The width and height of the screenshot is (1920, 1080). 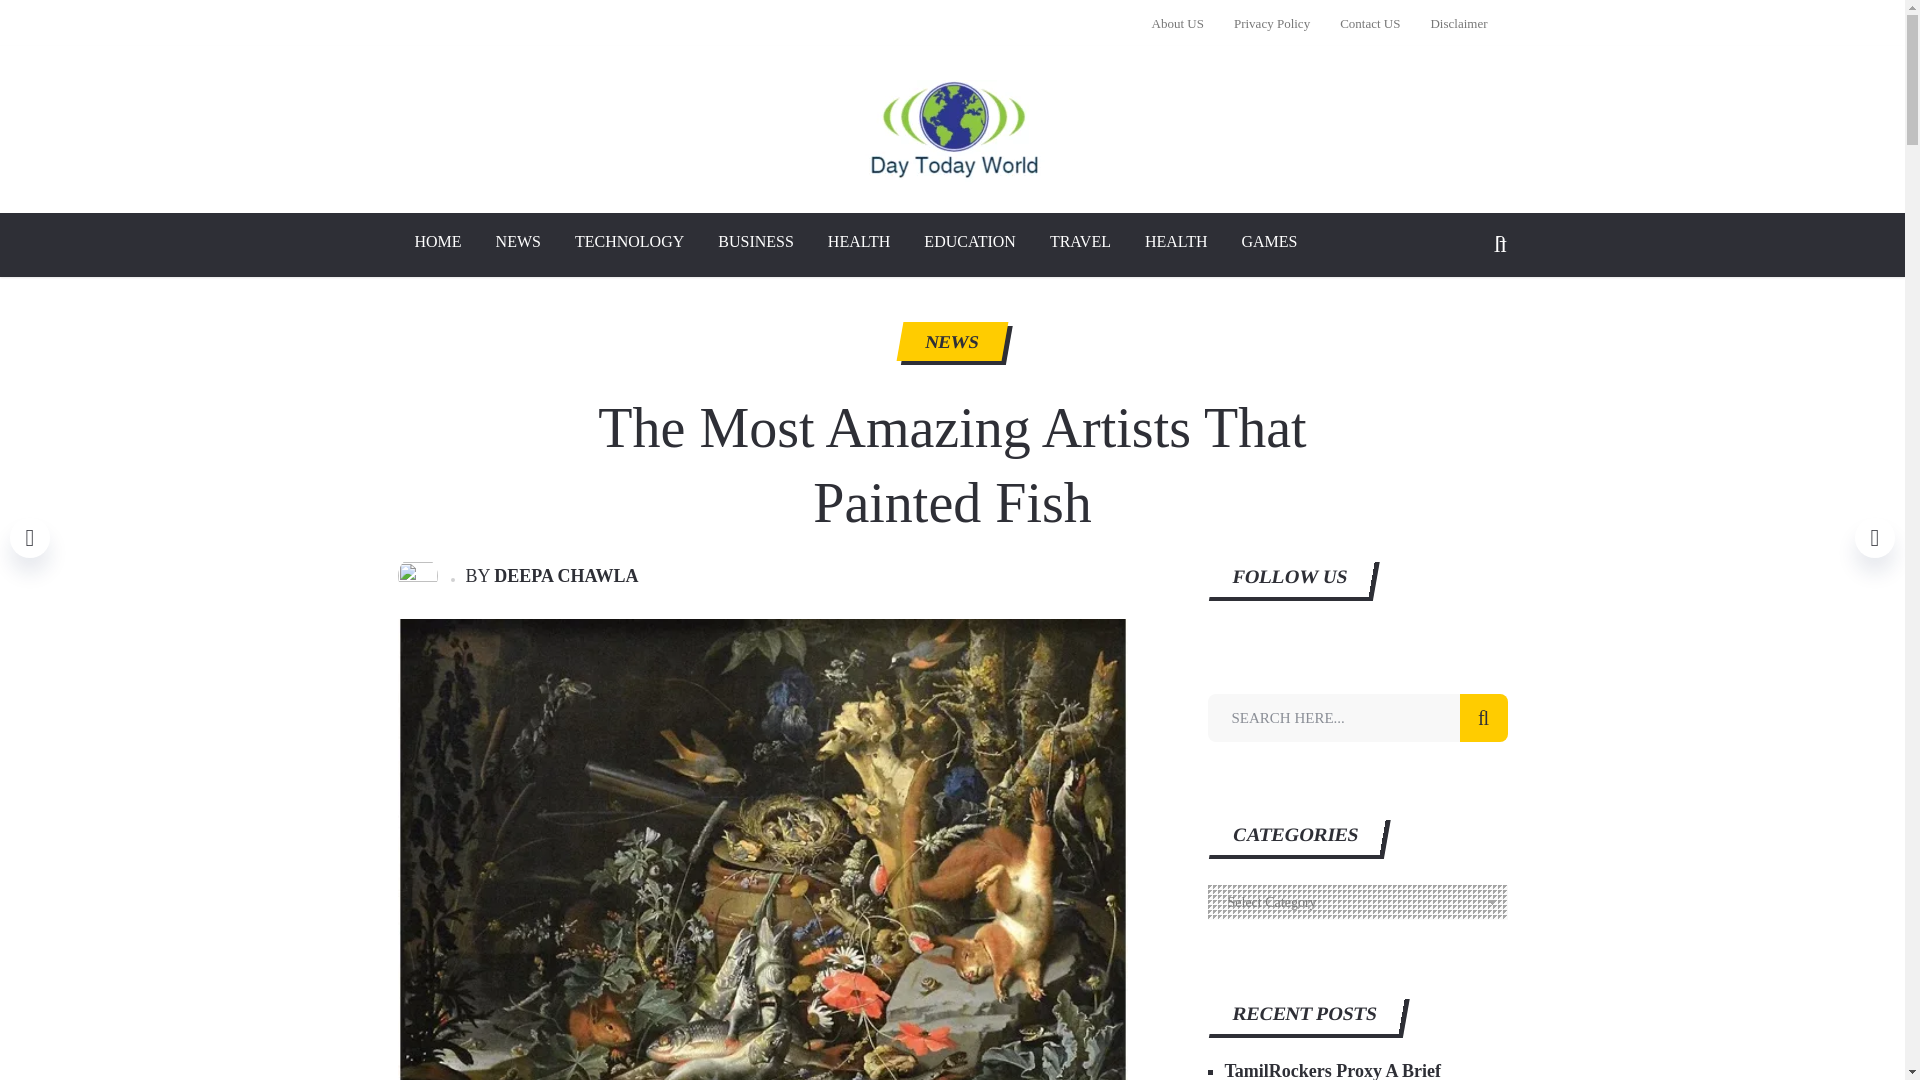 What do you see at coordinates (969, 244) in the screenshot?
I see `EDUCATION` at bounding box center [969, 244].